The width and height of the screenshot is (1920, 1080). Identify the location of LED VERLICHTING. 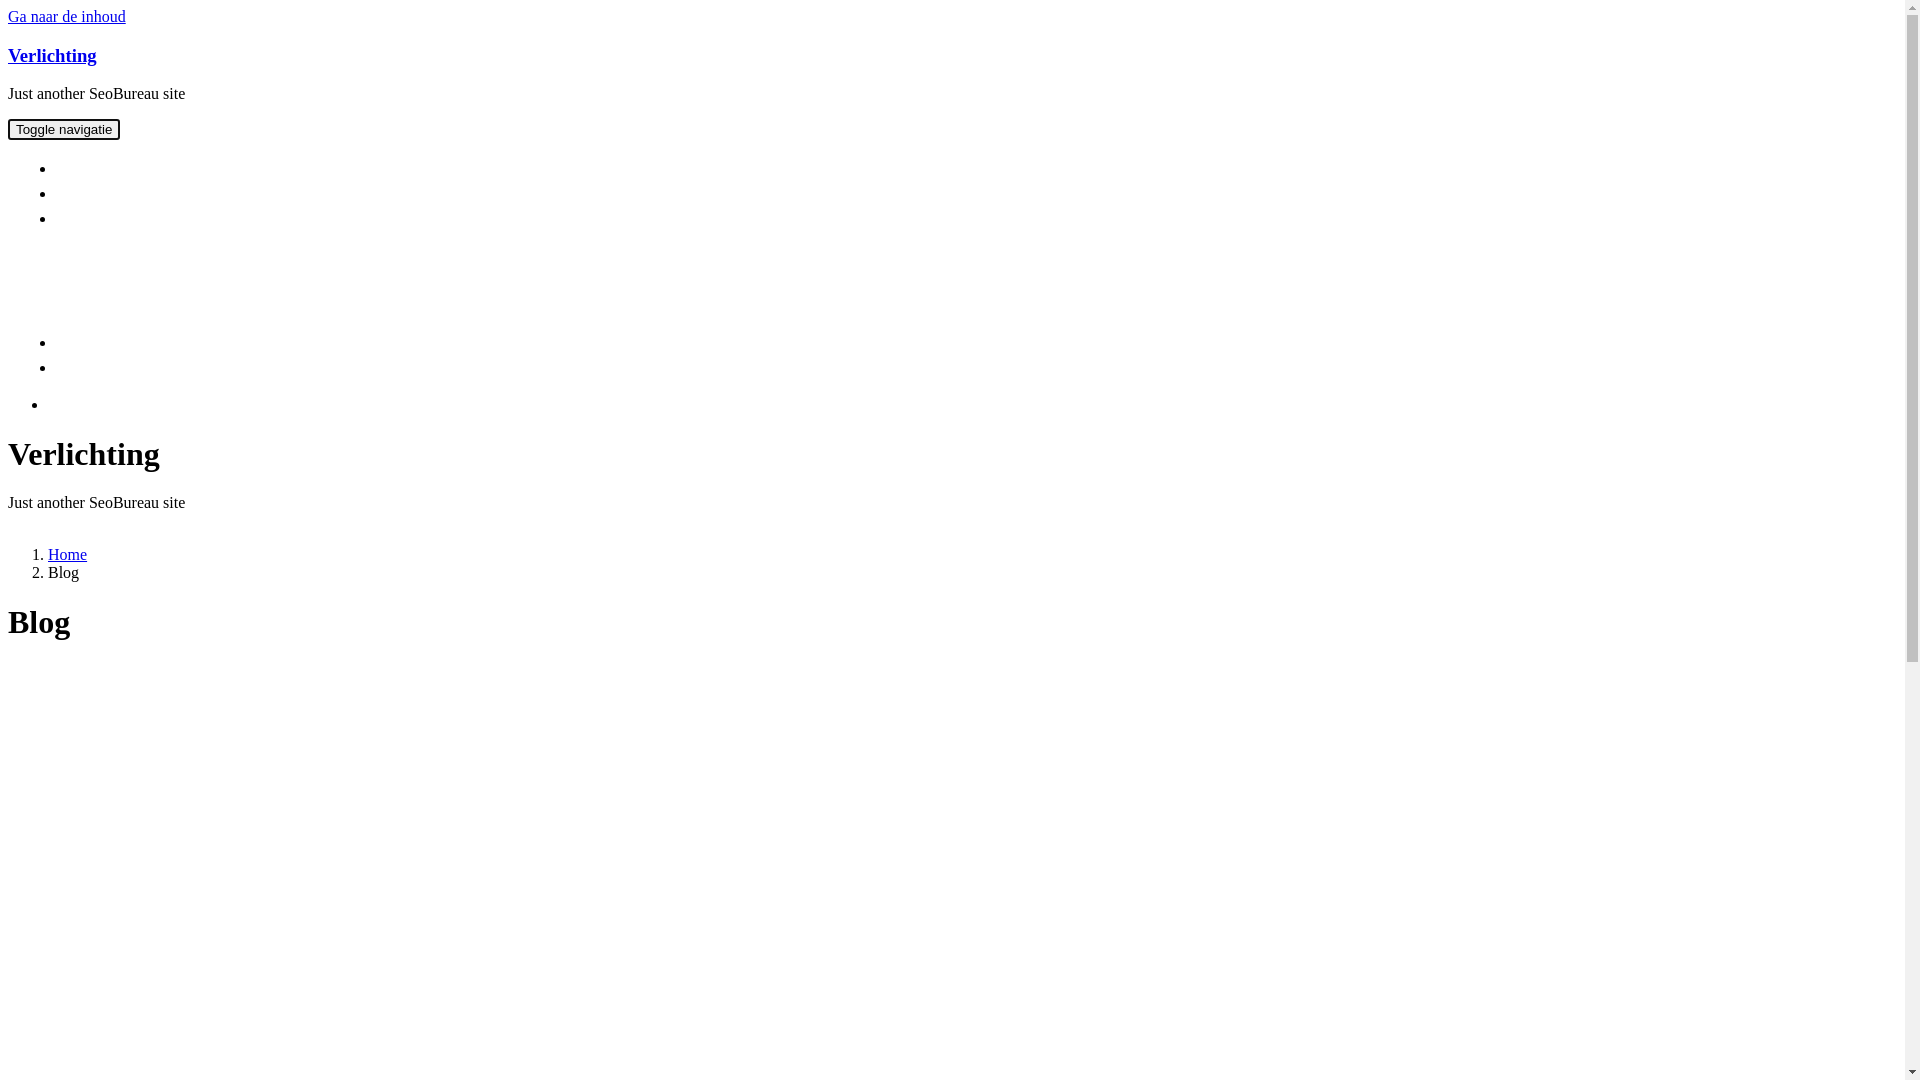
(135, 368).